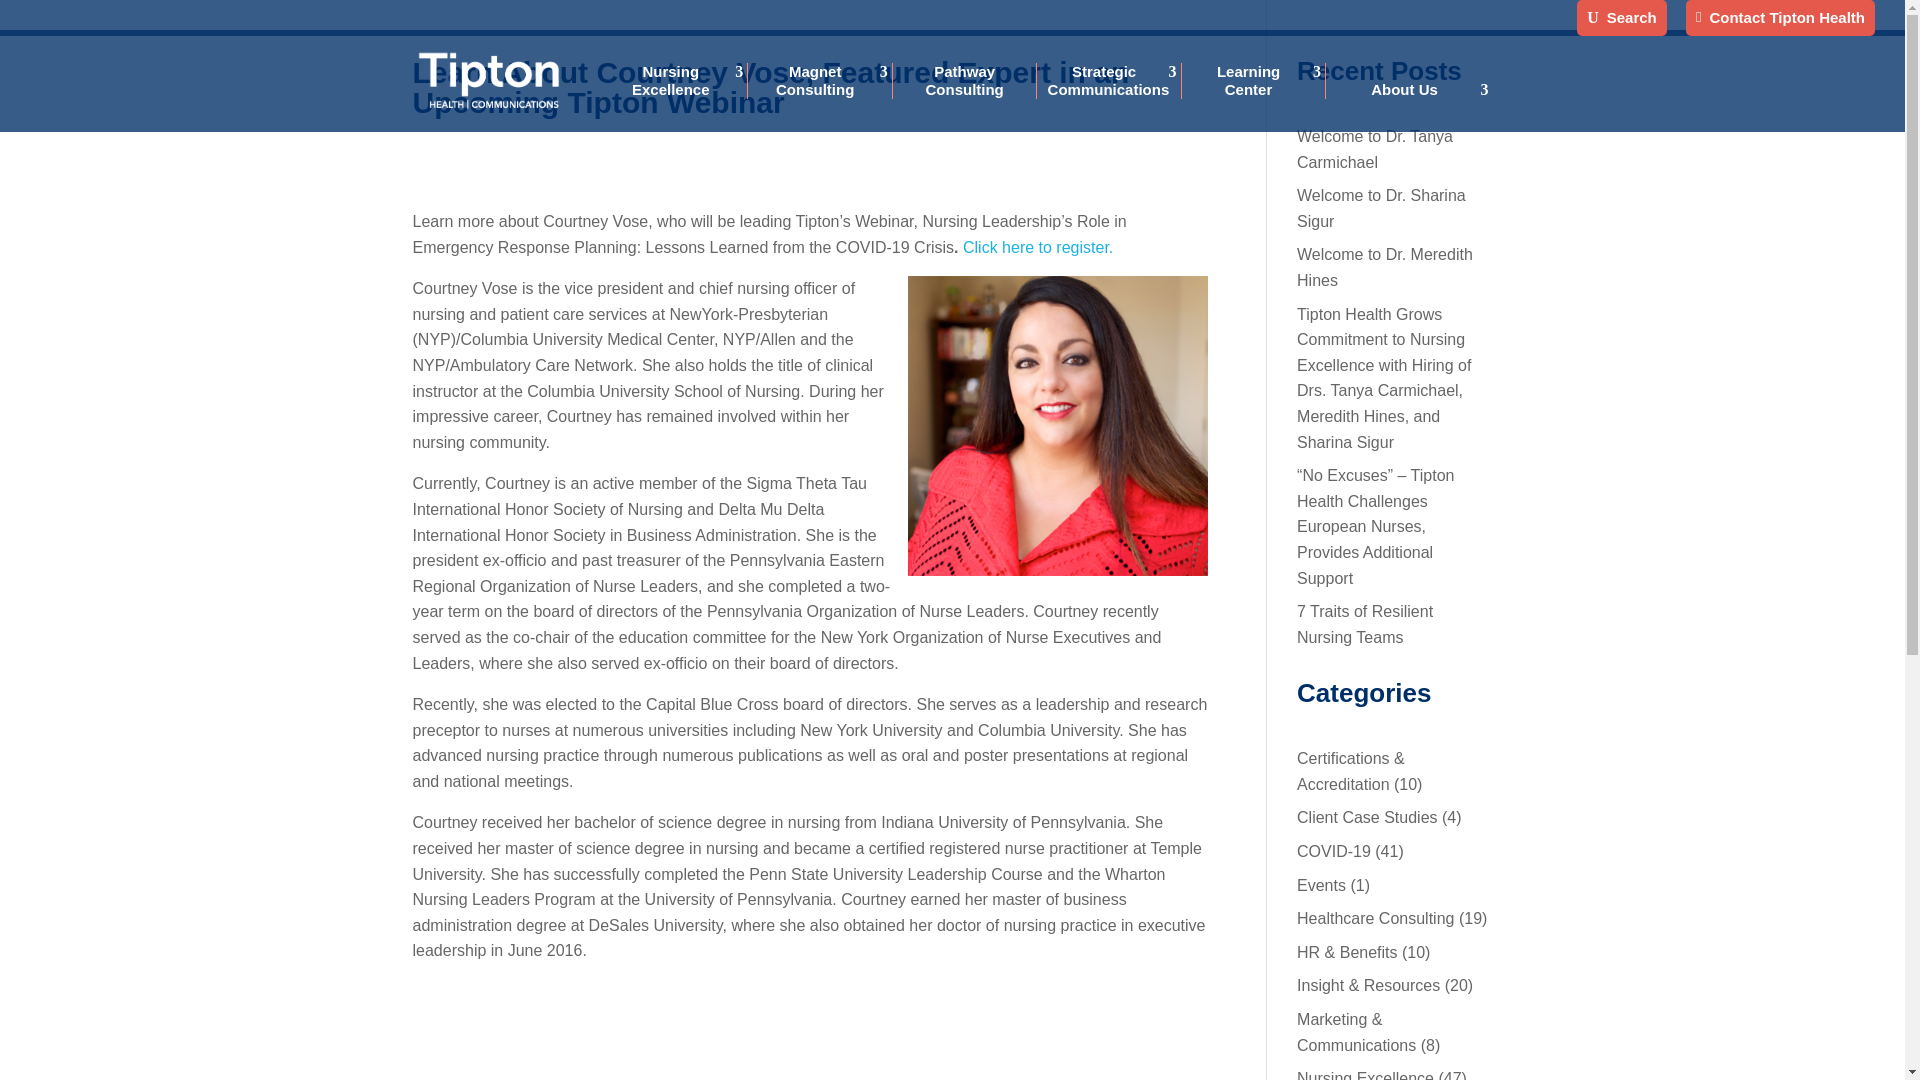  Describe the element at coordinates (681, 80) in the screenshot. I see `Nursing Excellence` at that location.